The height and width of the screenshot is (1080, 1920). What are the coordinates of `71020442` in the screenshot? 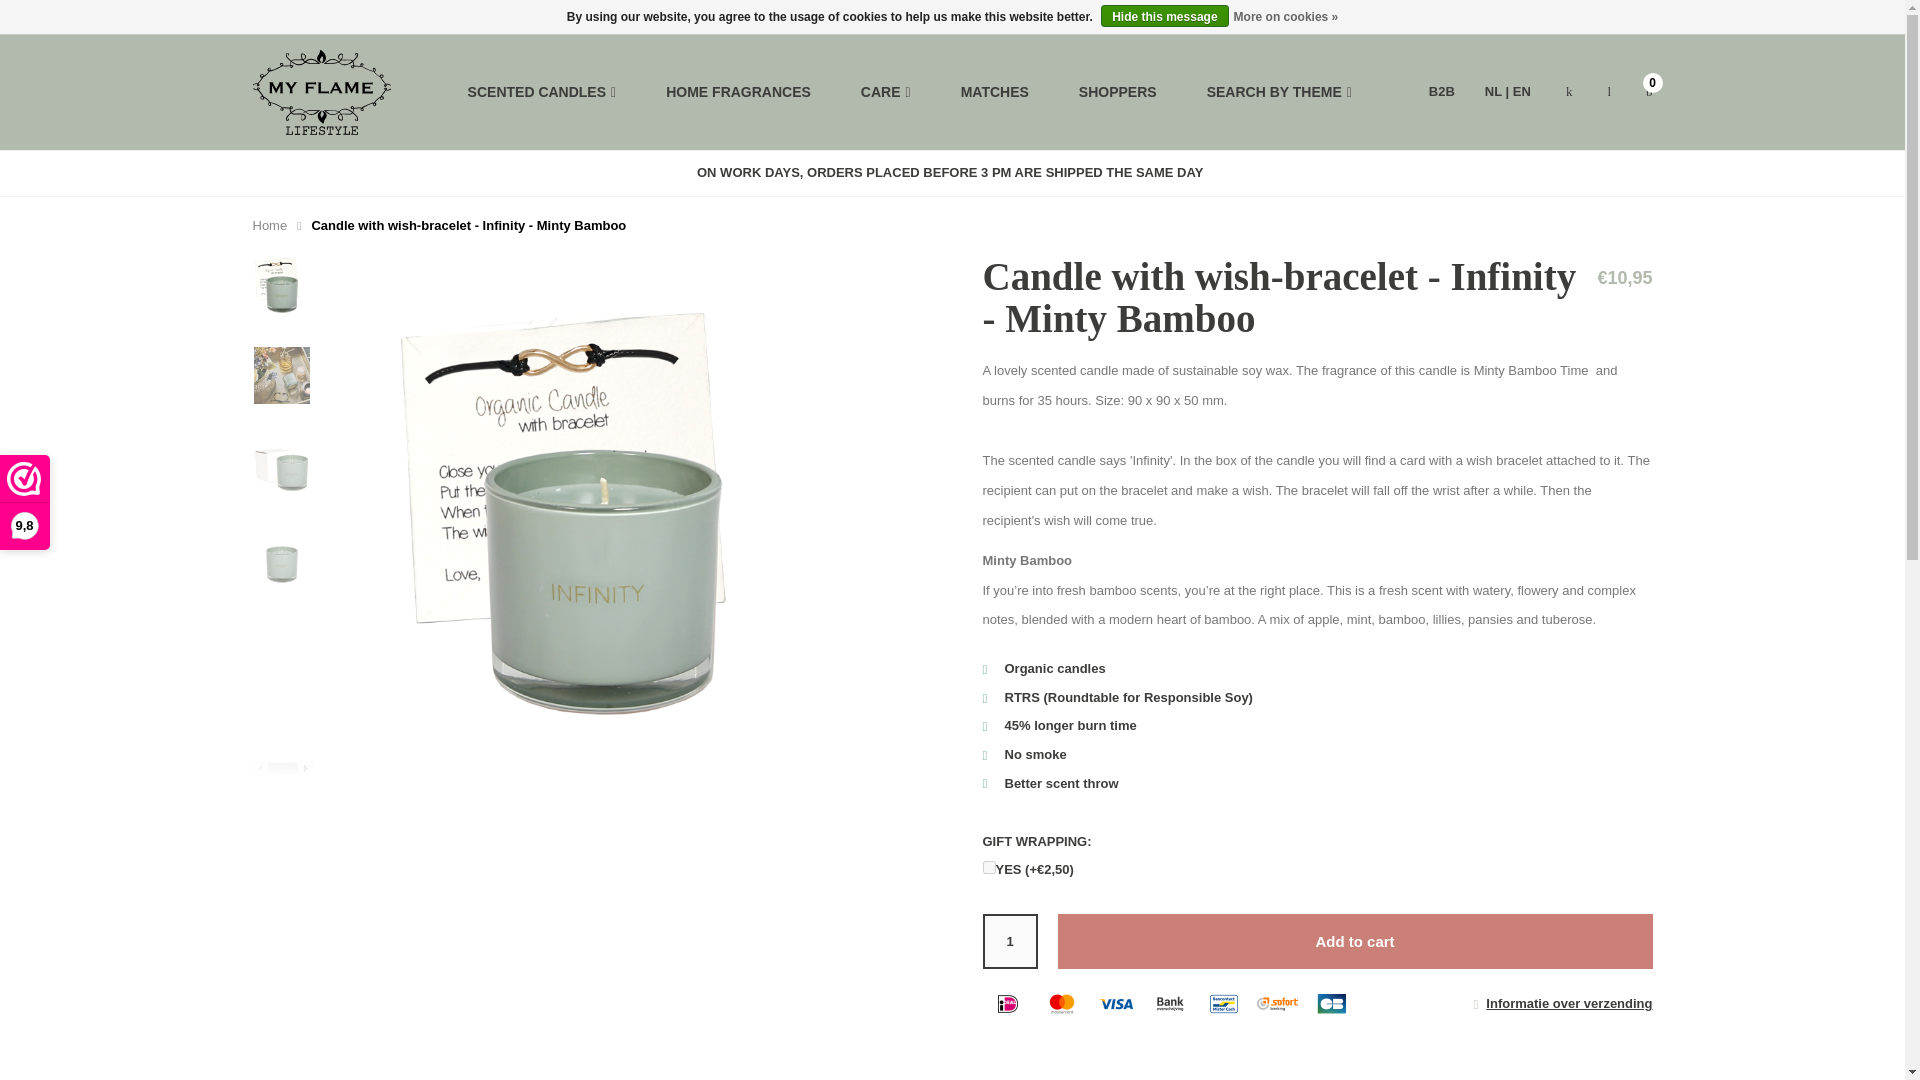 It's located at (988, 866).